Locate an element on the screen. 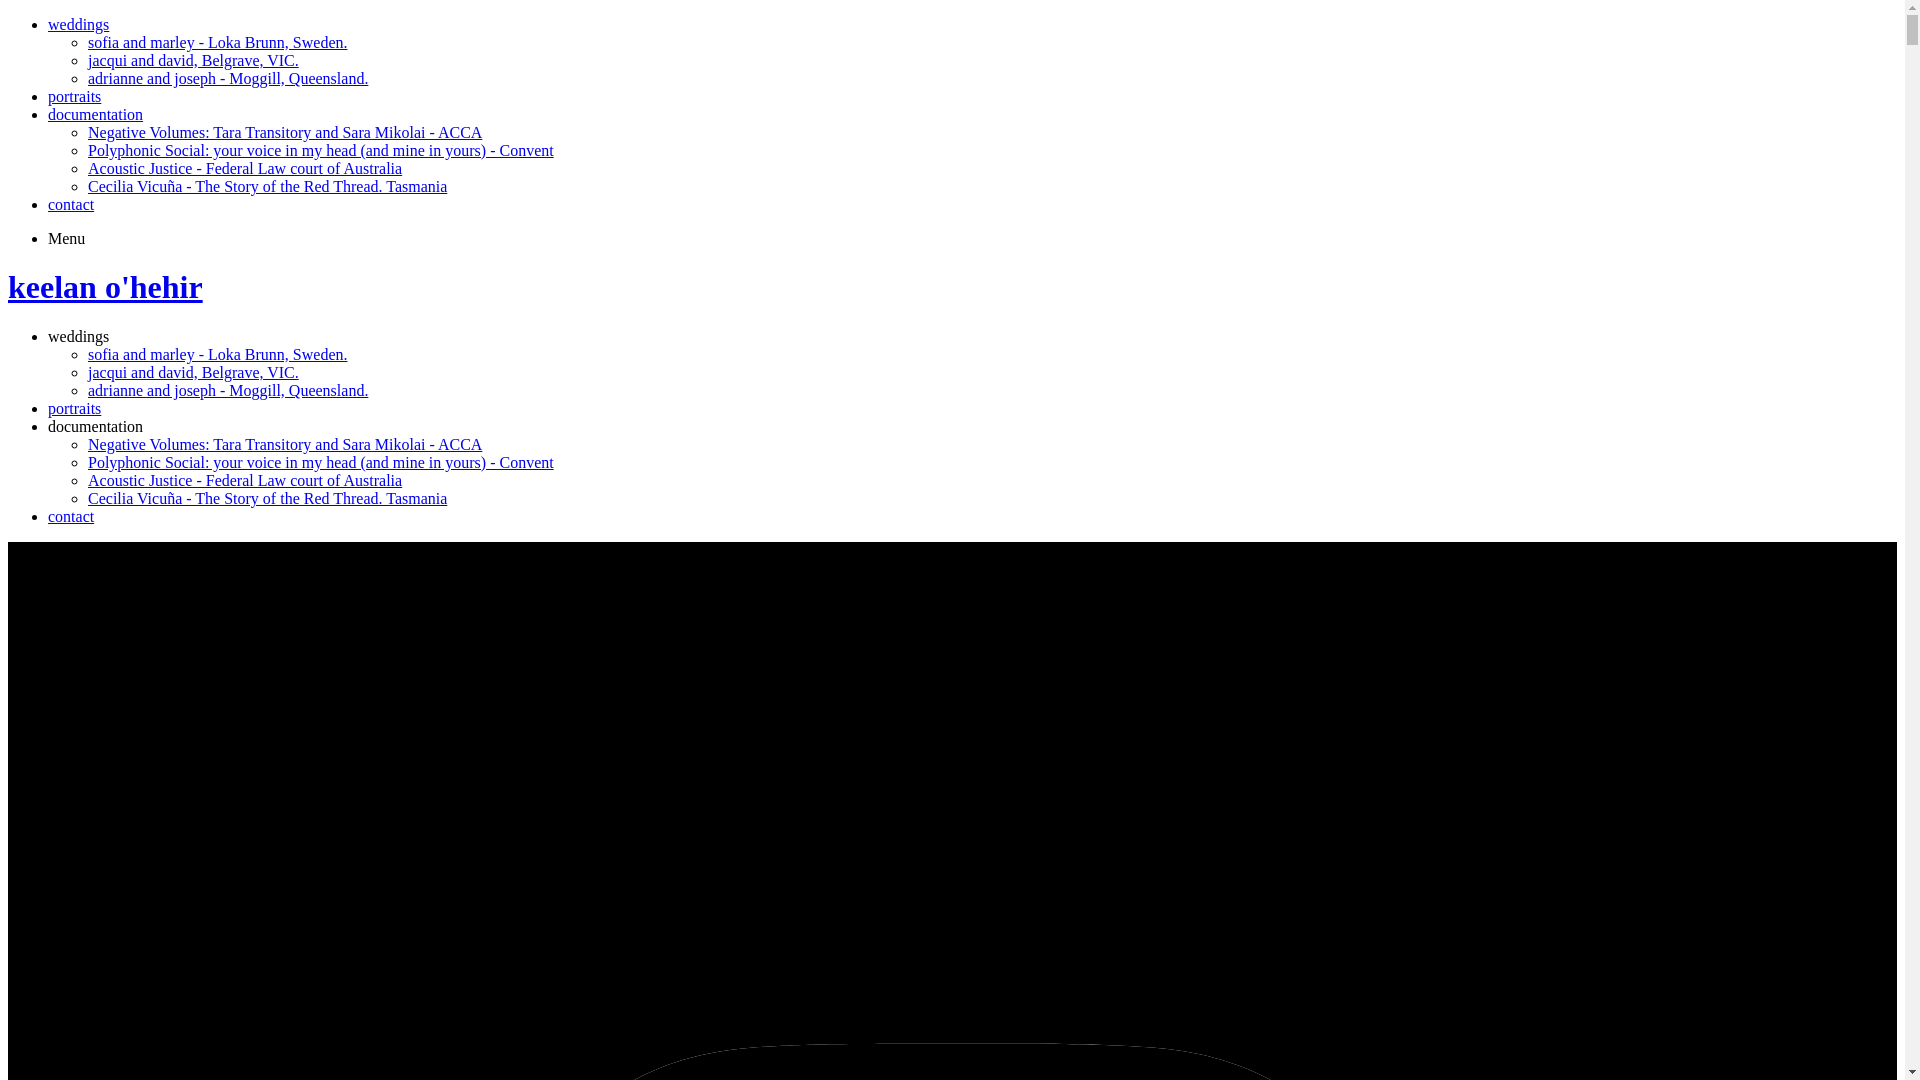  jacqui and david, Belgrave, VIC. is located at coordinates (194, 372).